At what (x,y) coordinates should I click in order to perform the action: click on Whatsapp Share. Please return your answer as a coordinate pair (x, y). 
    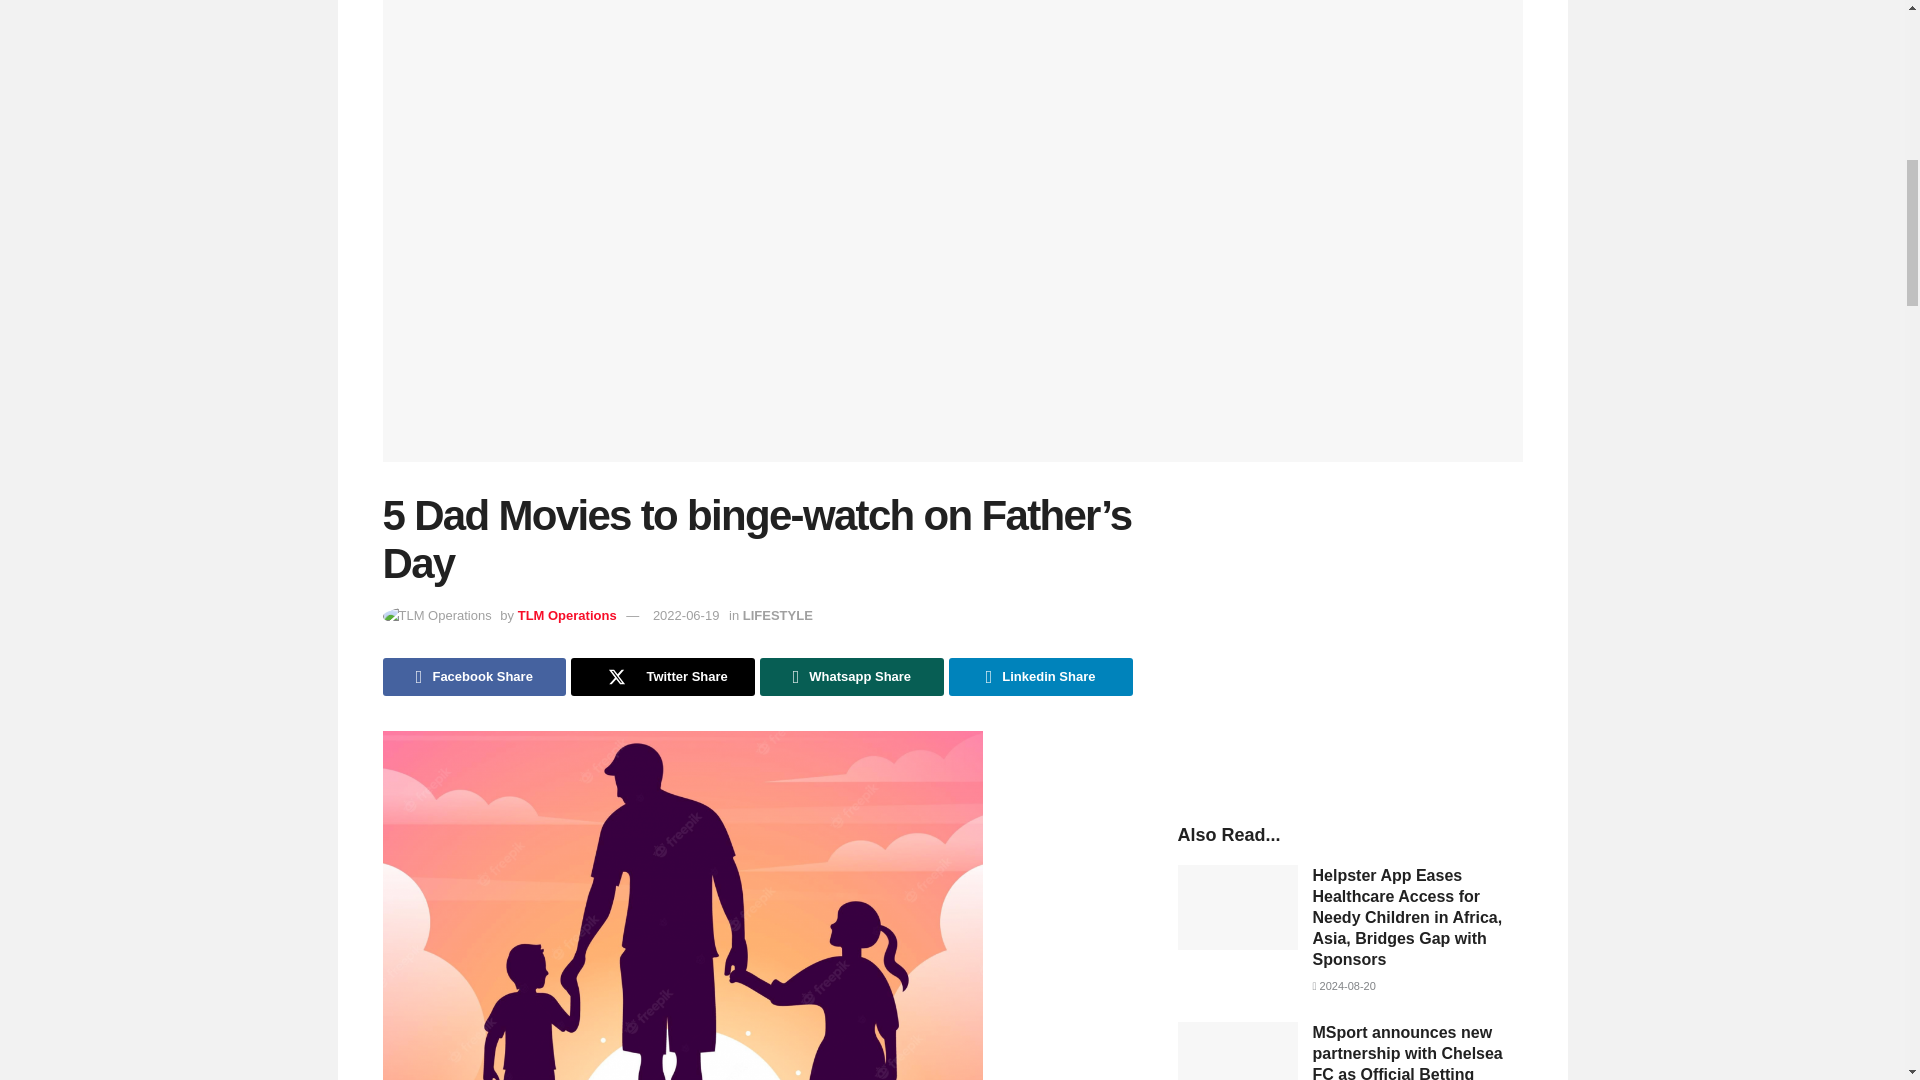
    Looking at the image, I should click on (852, 676).